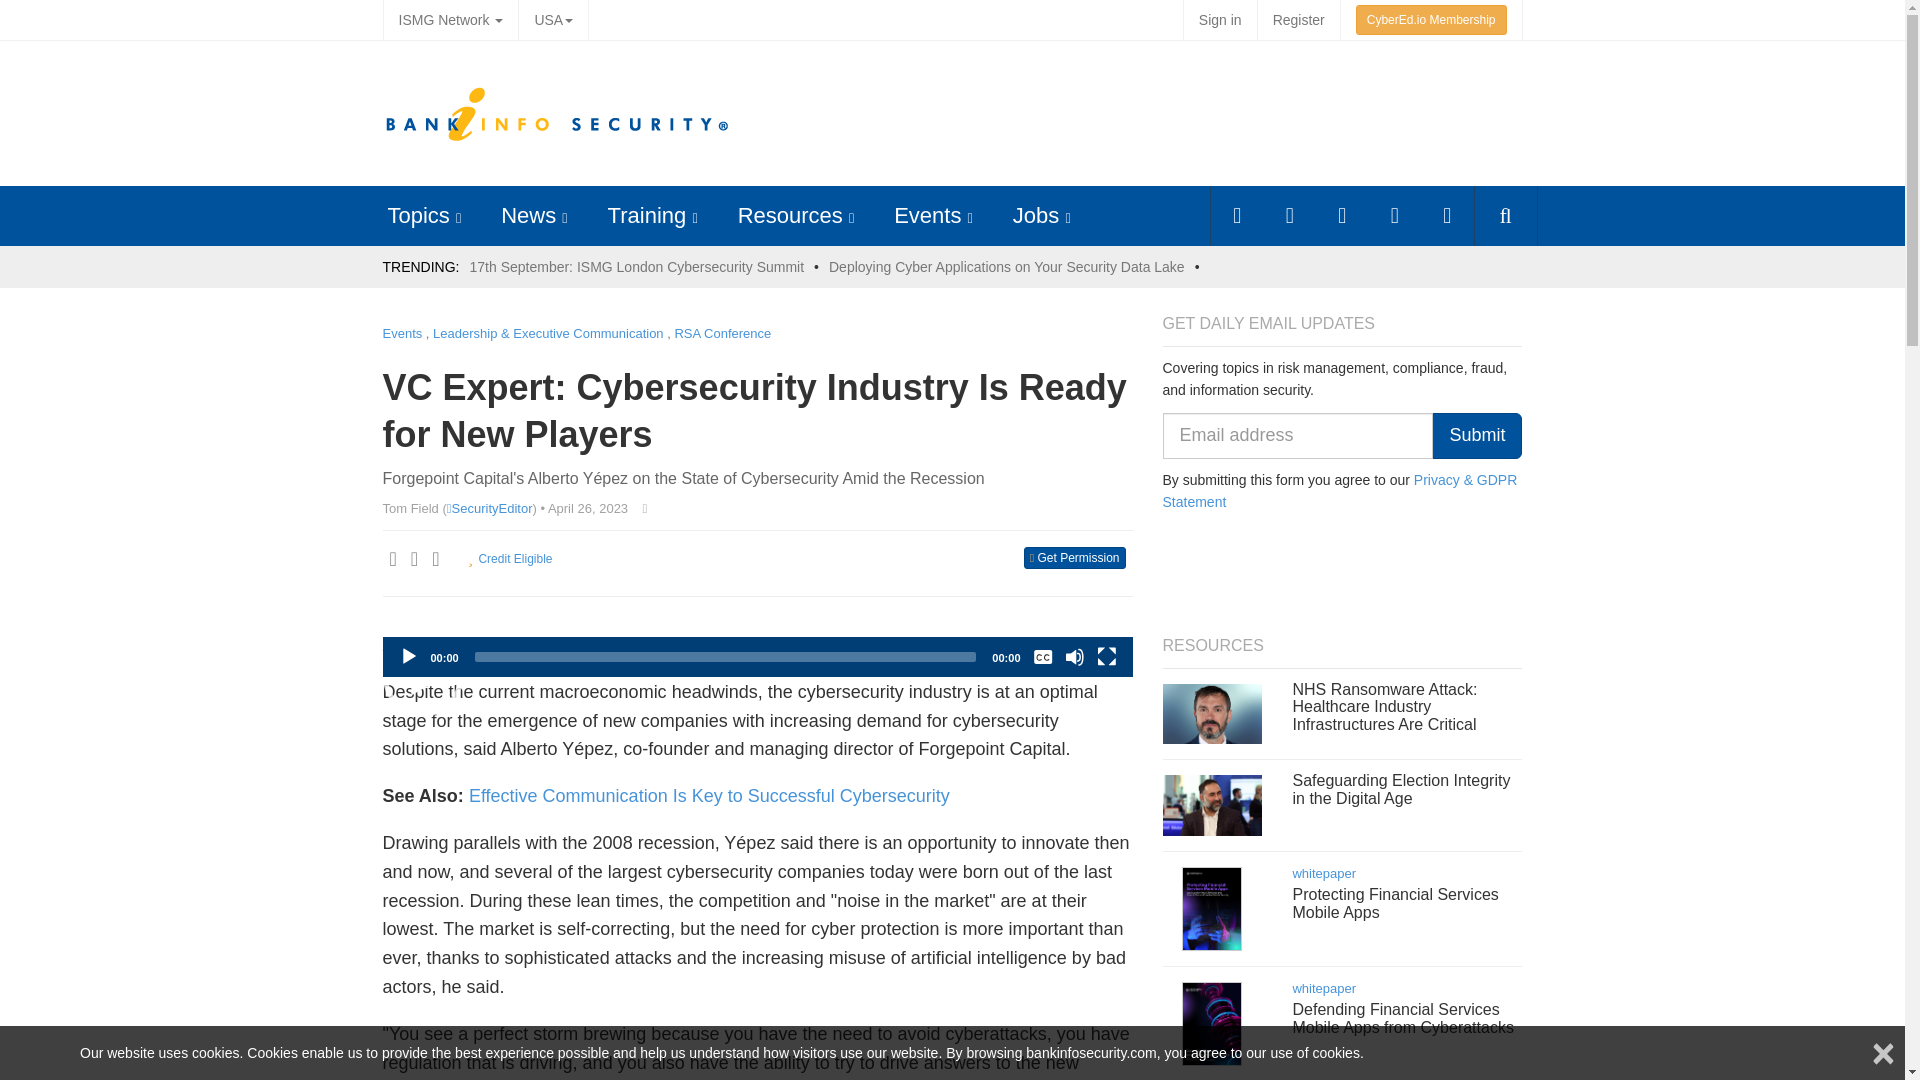 Image resolution: width=1920 pixels, height=1080 pixels. What do you see at coordinates (1220, 20) in the screenshot?
I see `Sign in` at bounding box center [1220, 20].